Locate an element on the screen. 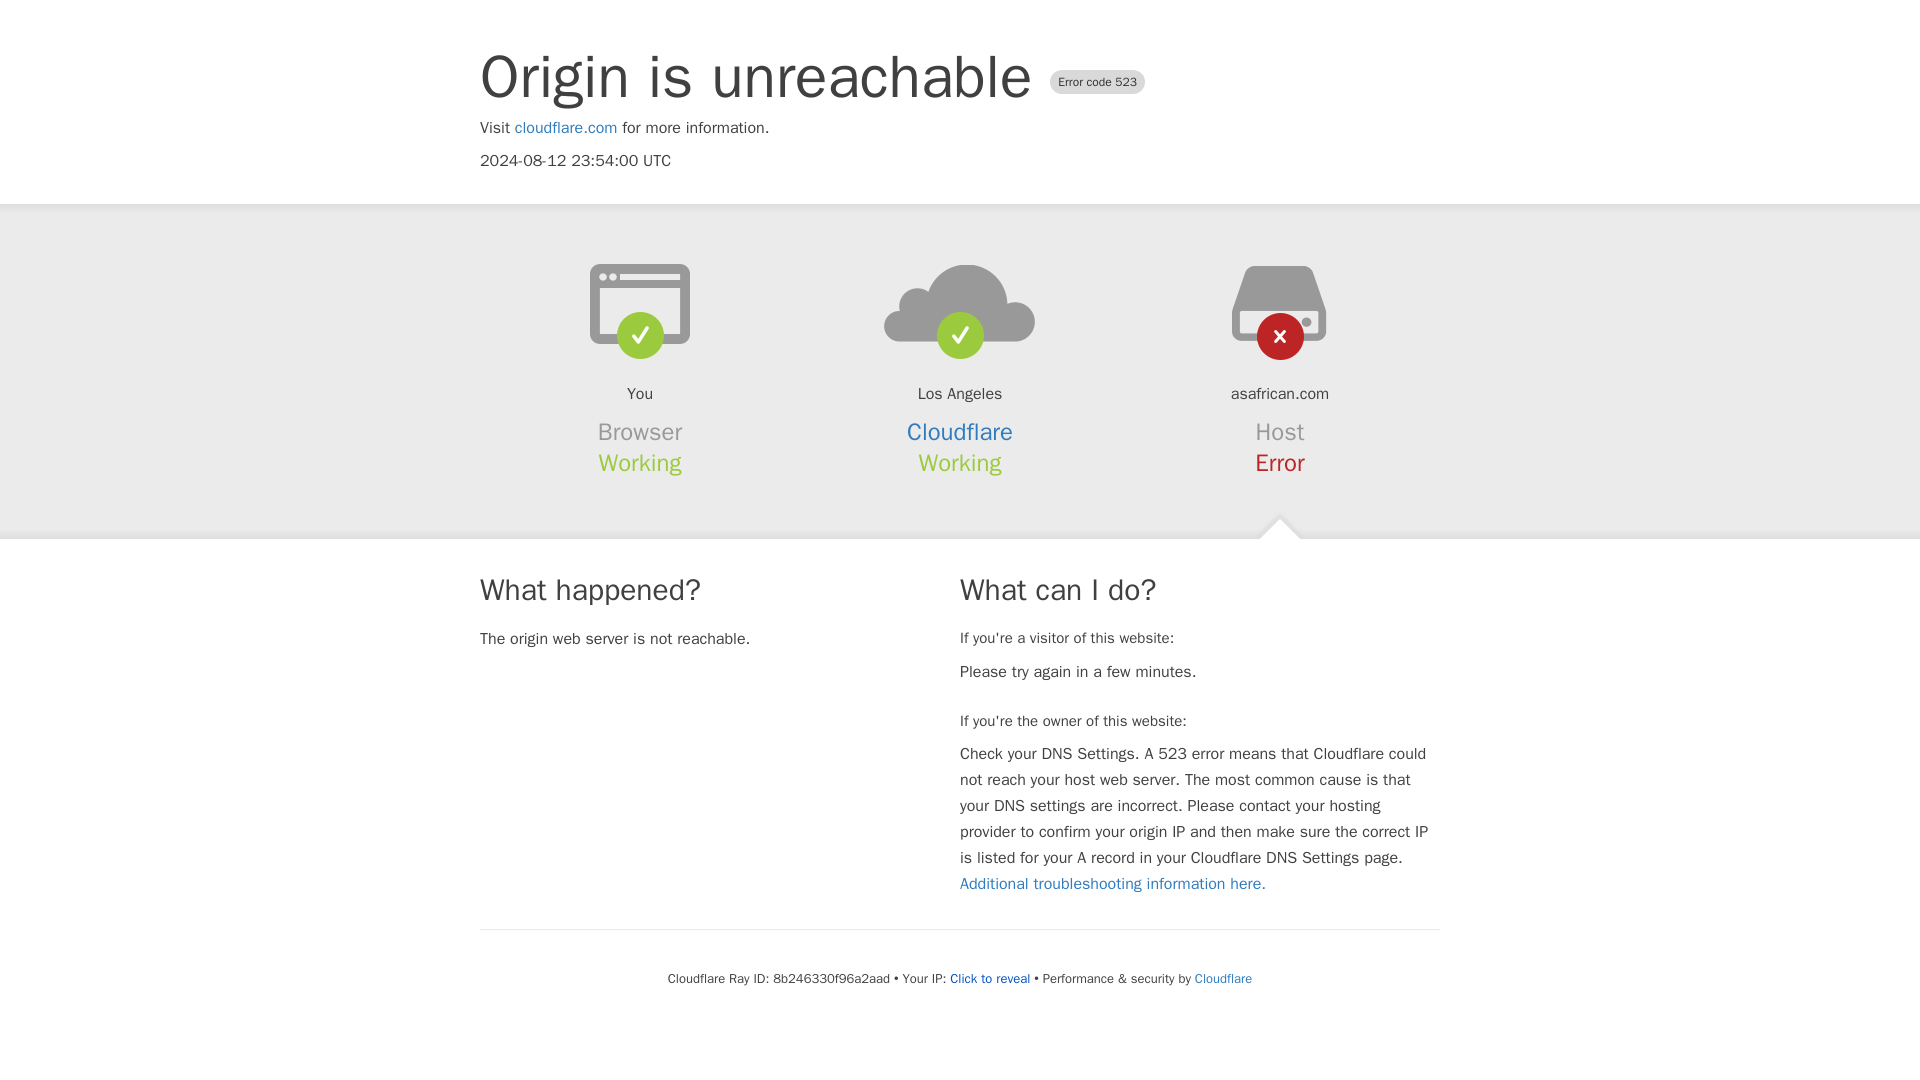 Image resolution: width=1920 pixels, height=1080 pixels. Cloudflare is located at coordinates (1222, 978).